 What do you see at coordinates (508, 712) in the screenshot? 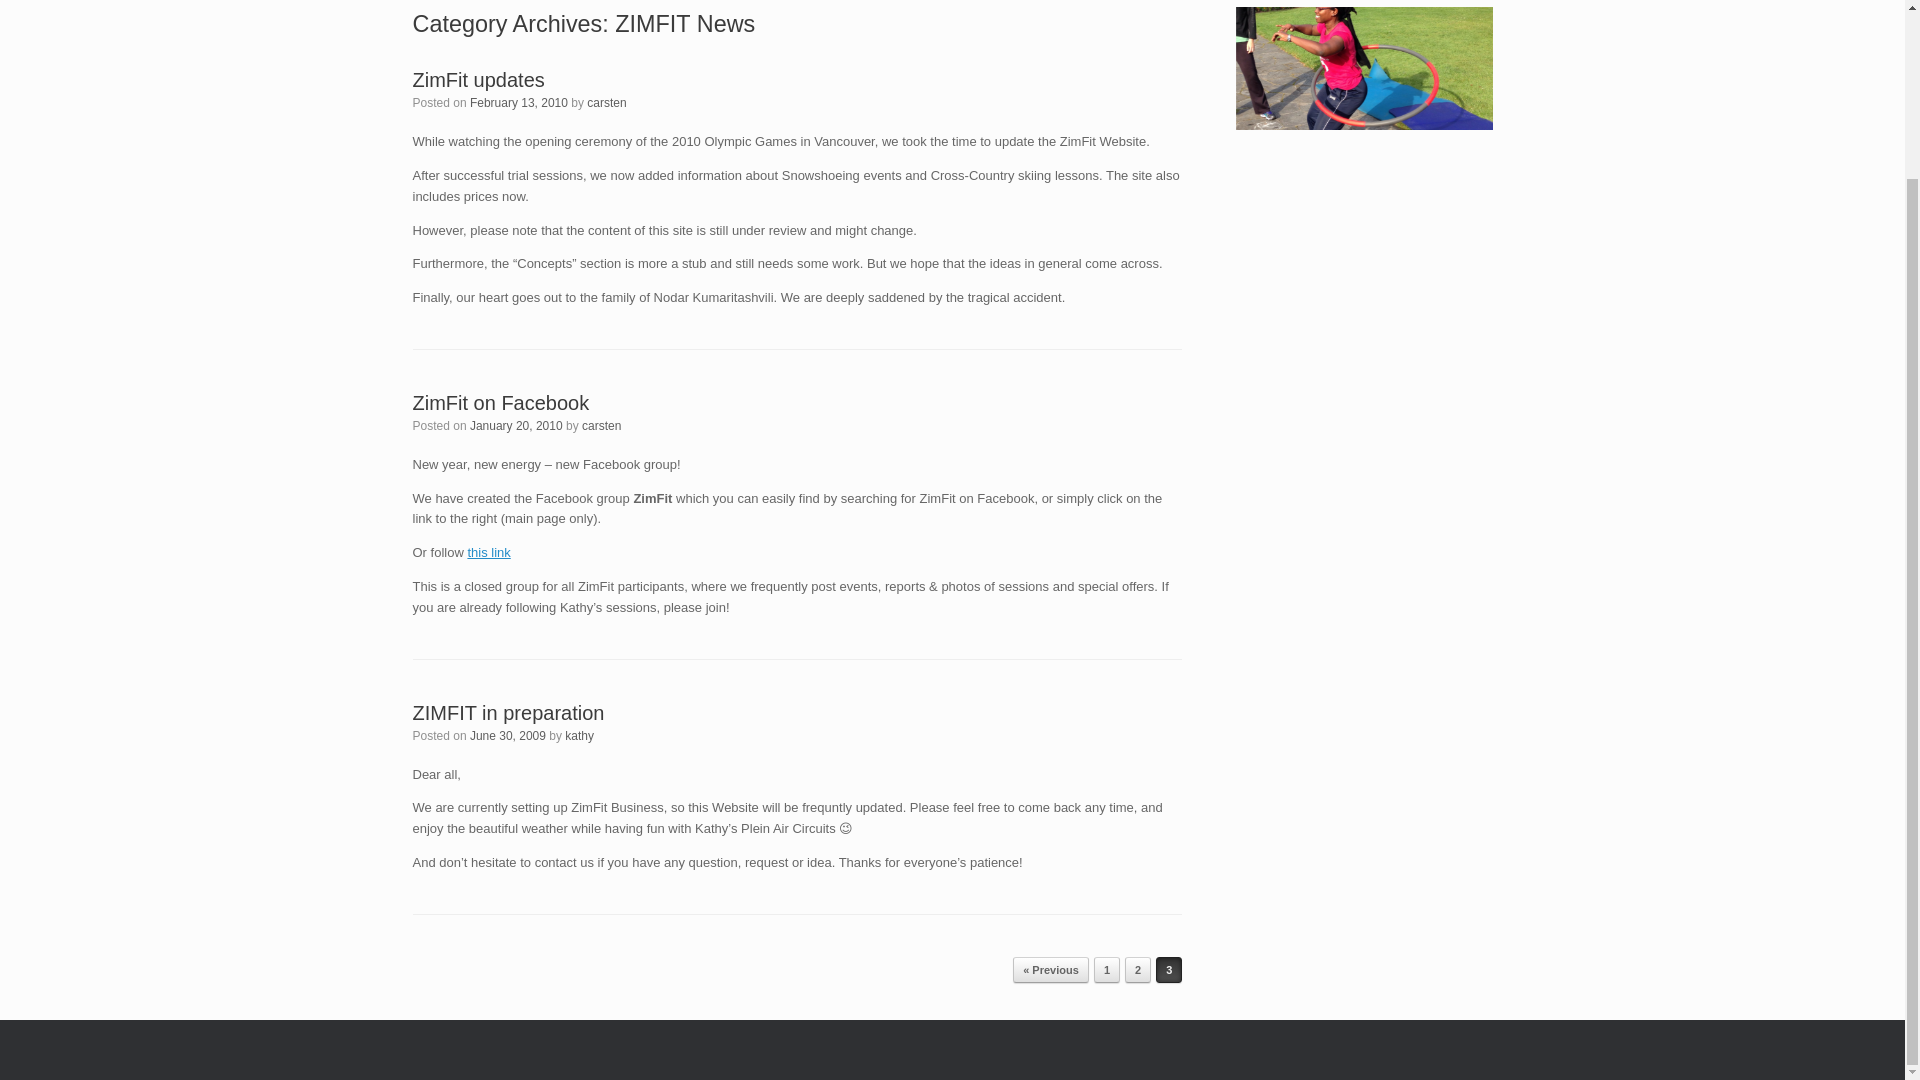
I see `Permalink to ZIMFIT in preparation` at bounding box center [508, 712].